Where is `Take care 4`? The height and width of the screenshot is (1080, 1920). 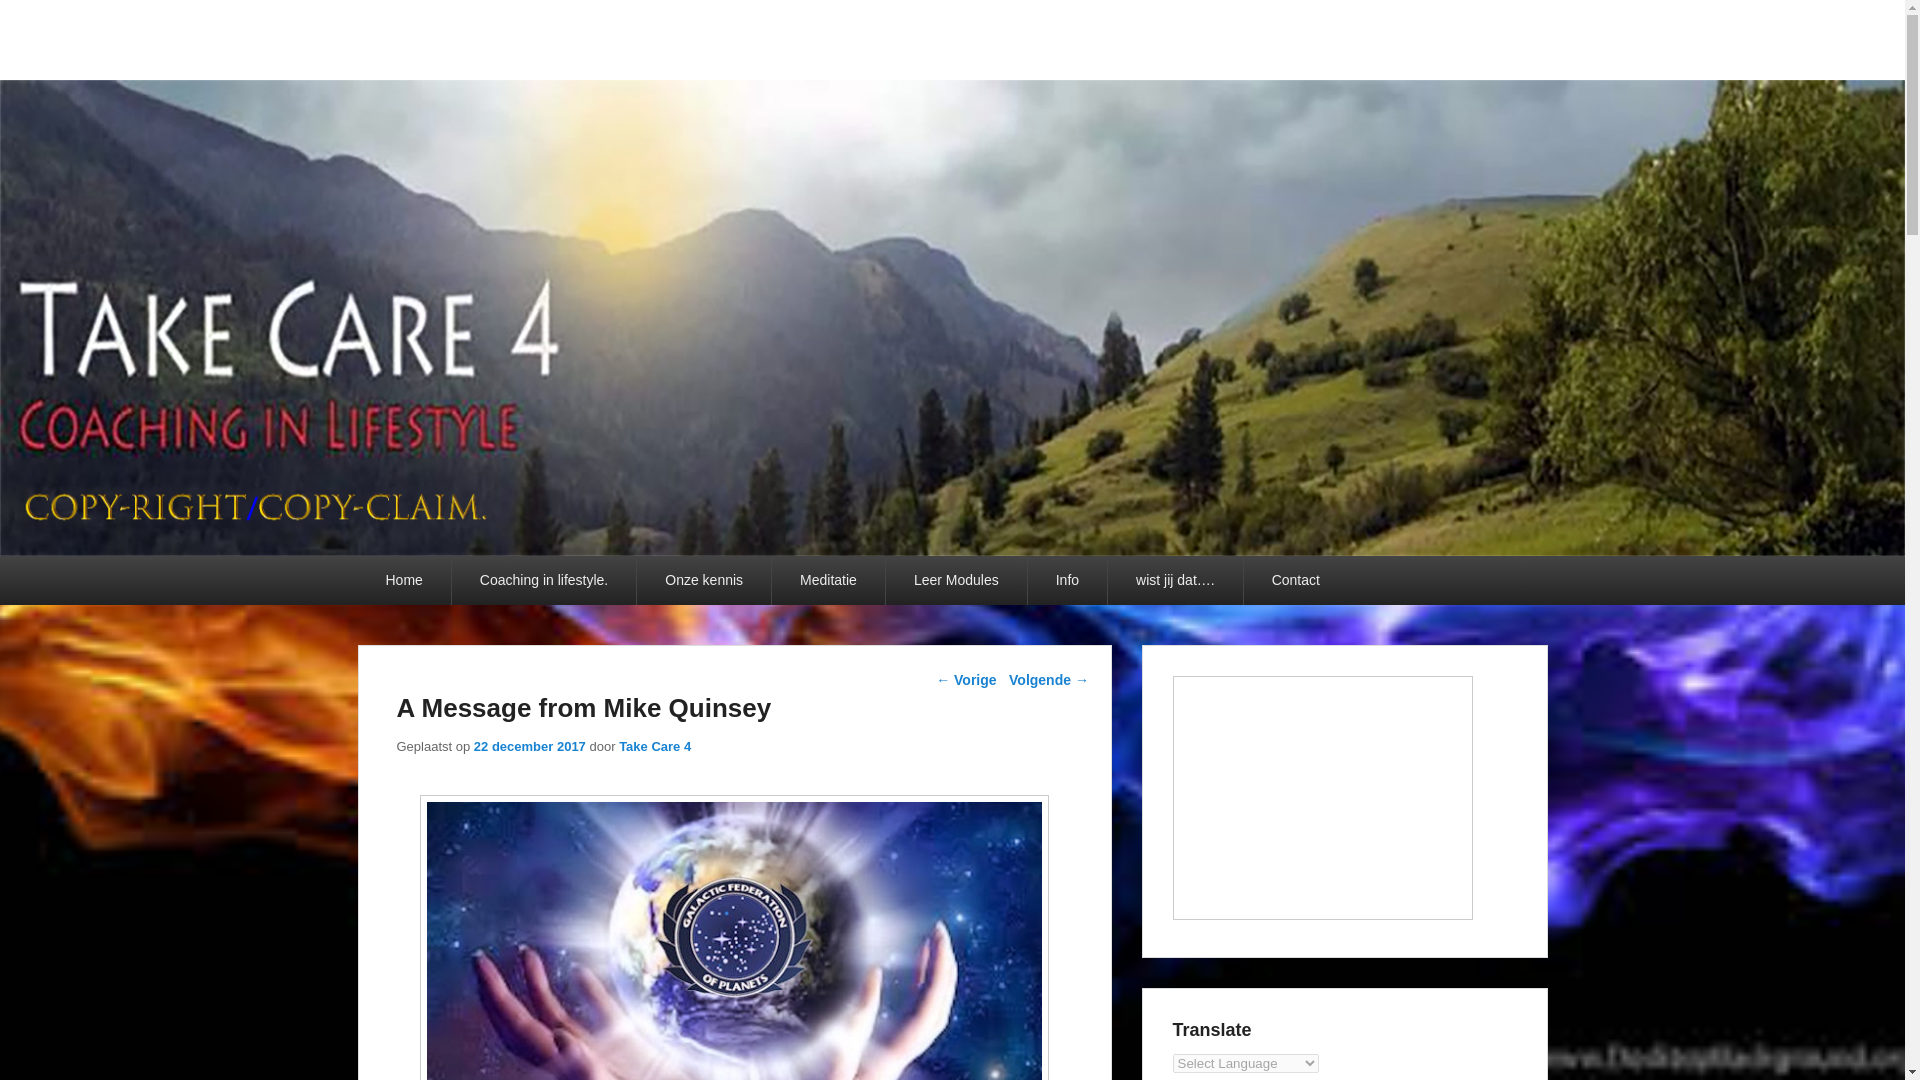
Take care 4 is located at coordinates (480, 64).